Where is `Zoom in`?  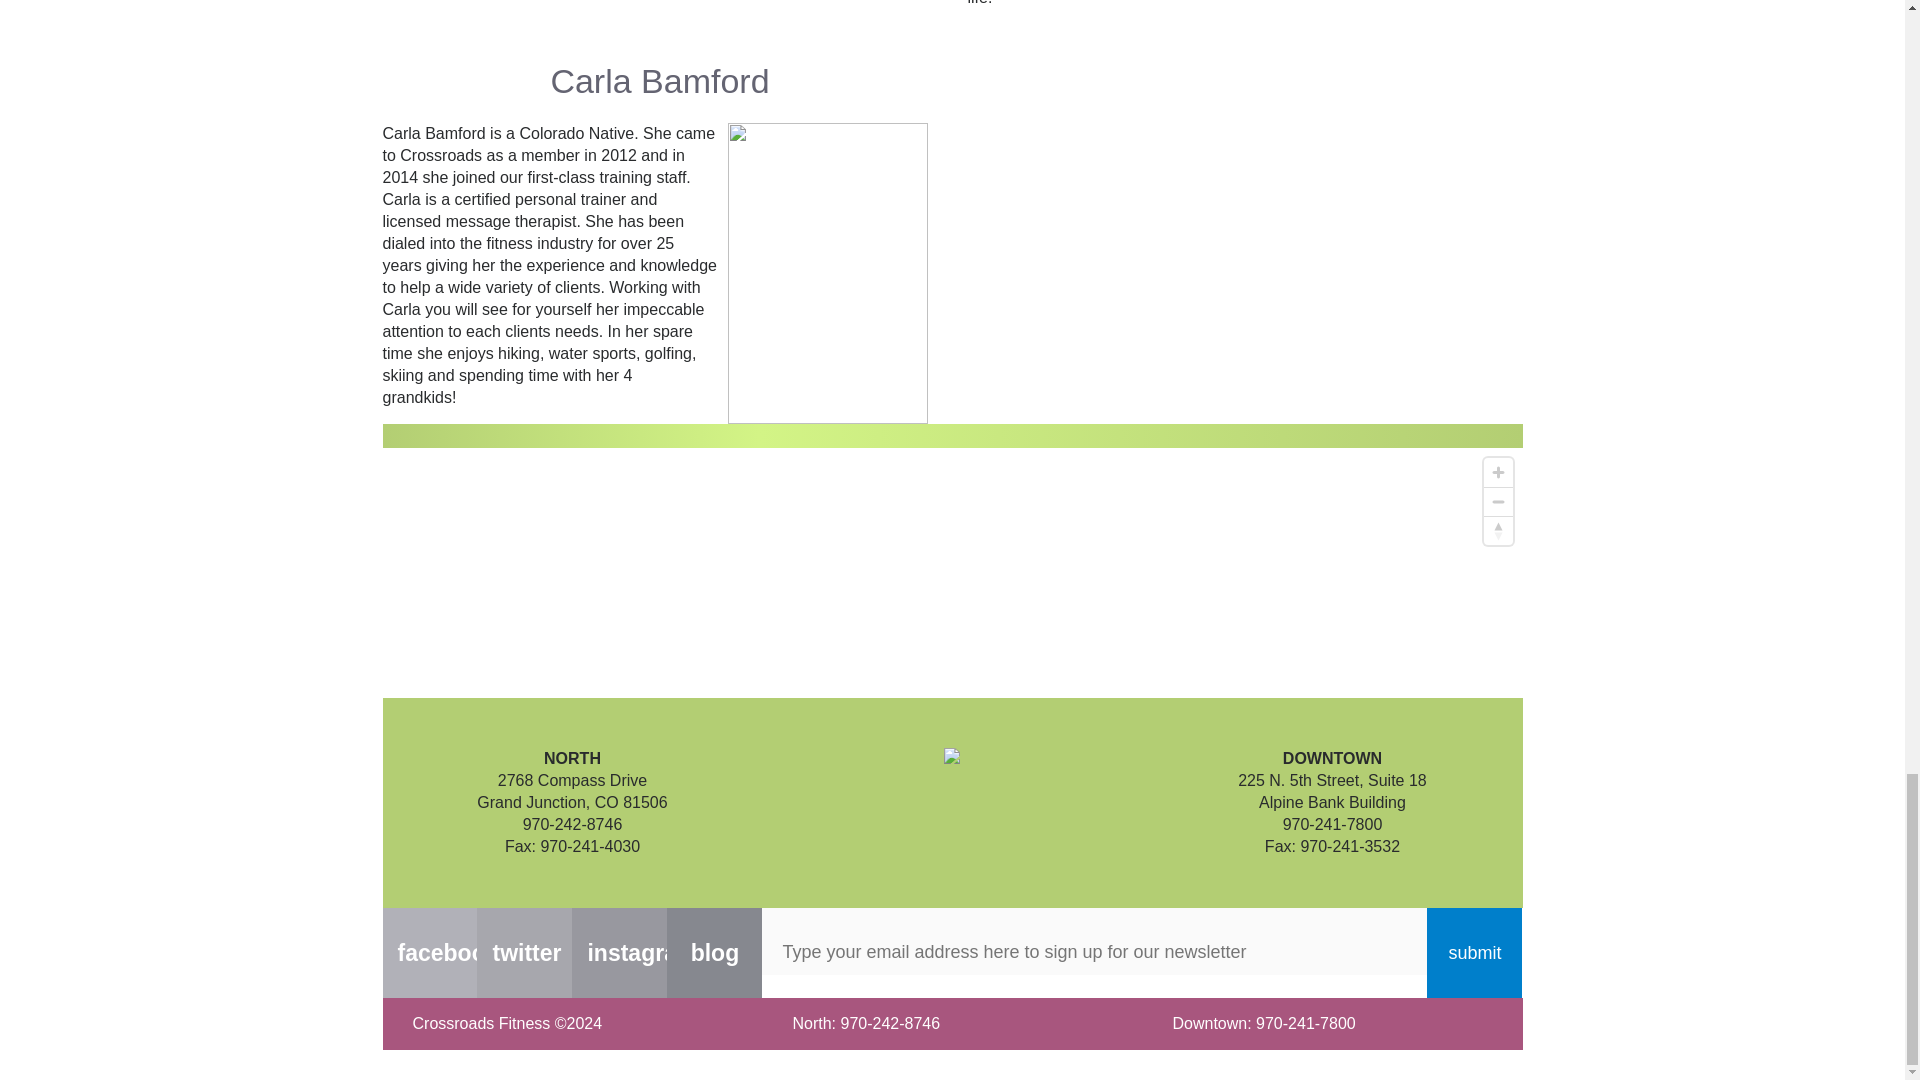
Zoom in is located at coordinates (1498, 472).